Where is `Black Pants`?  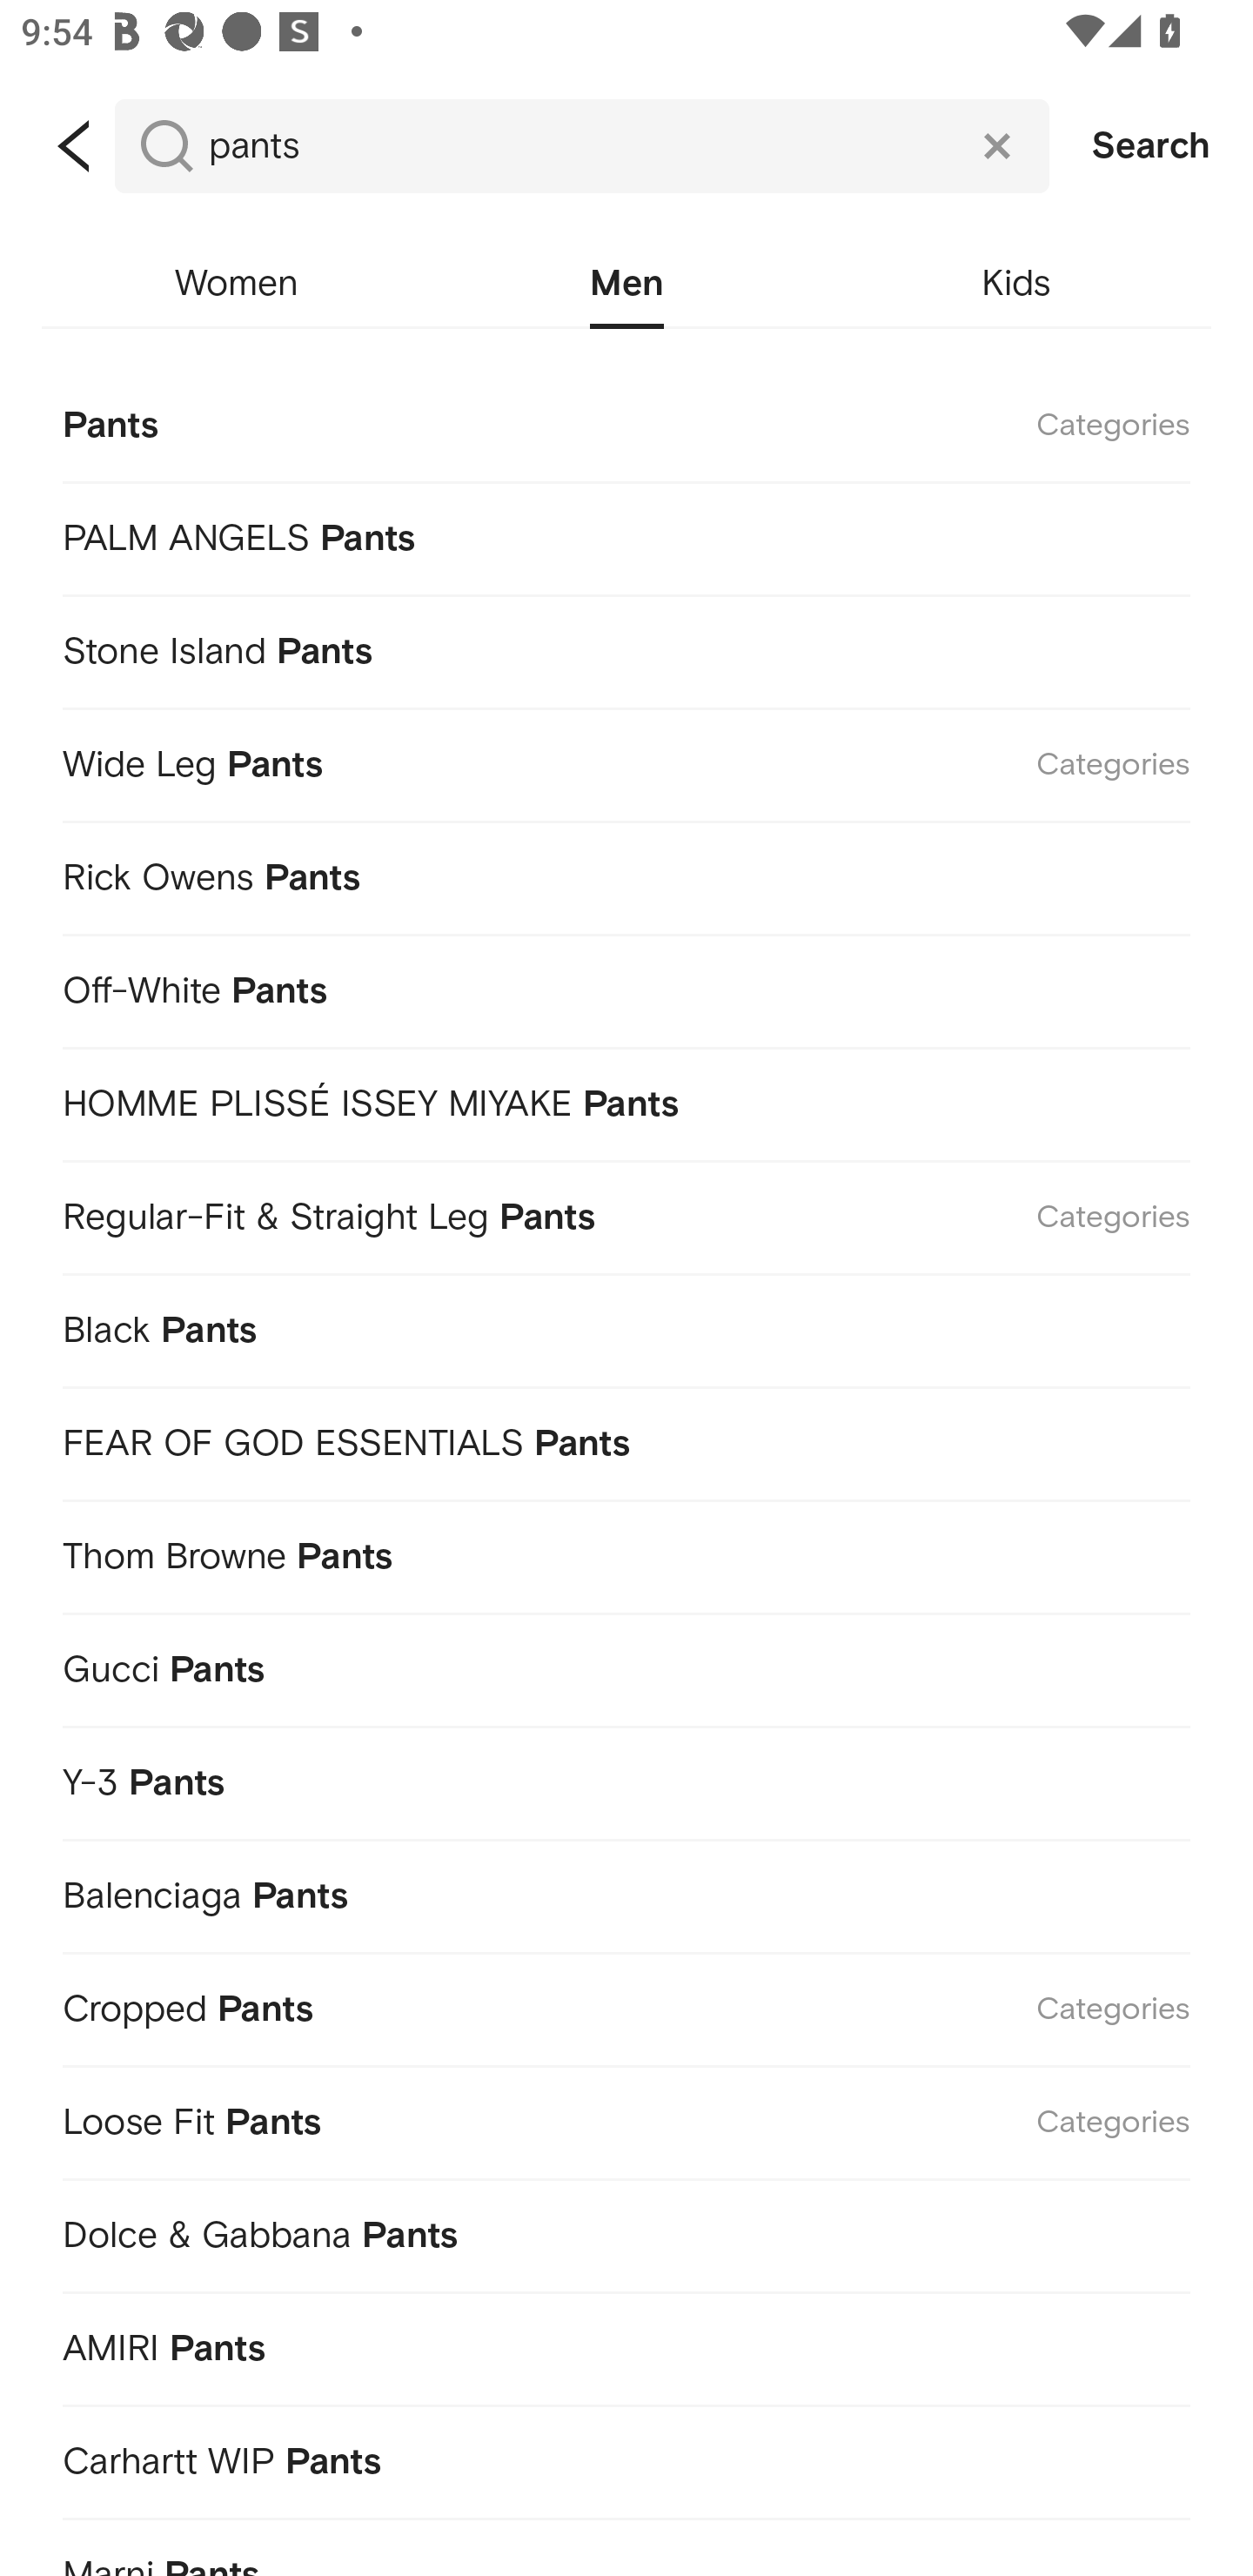
Black Pants is located at coordinates (626, 1325).